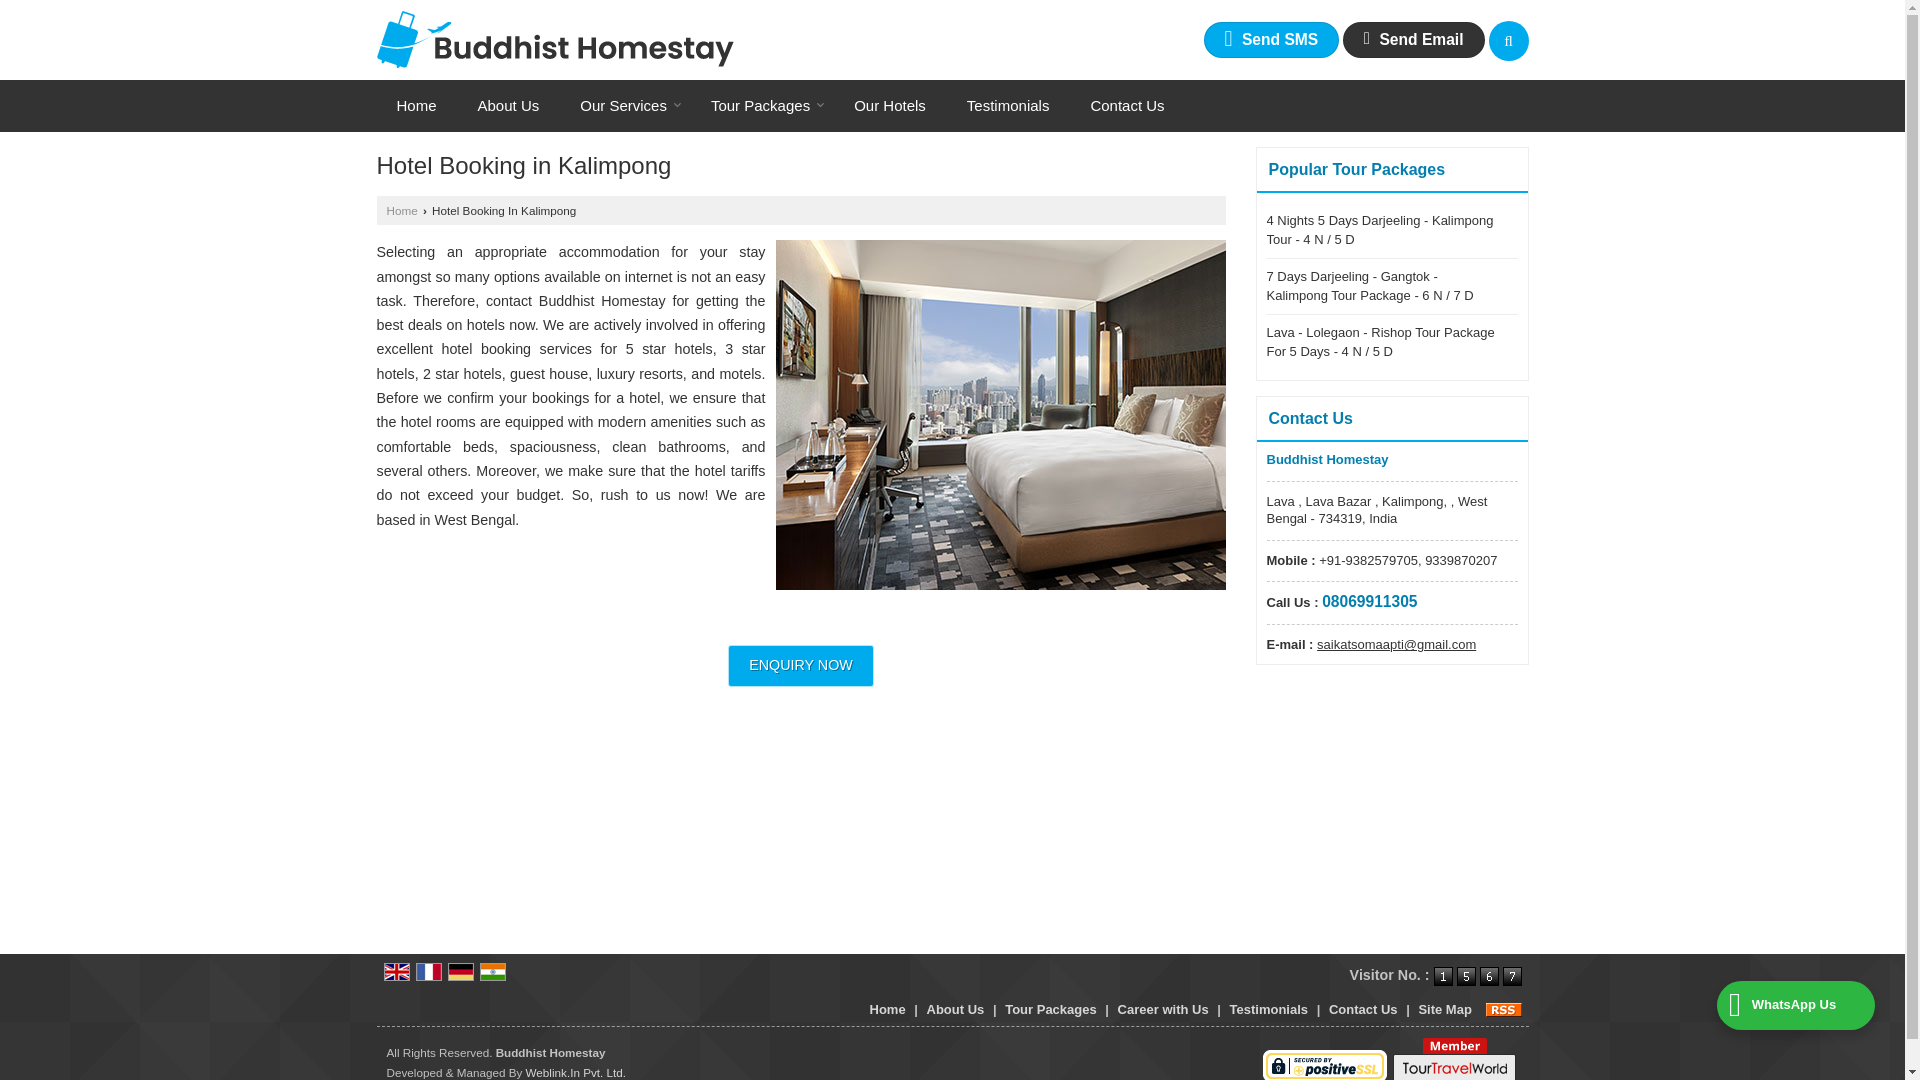 This screenshot has height=1080, width=1920. I want to click on Send SMS, so click(1272, 39).